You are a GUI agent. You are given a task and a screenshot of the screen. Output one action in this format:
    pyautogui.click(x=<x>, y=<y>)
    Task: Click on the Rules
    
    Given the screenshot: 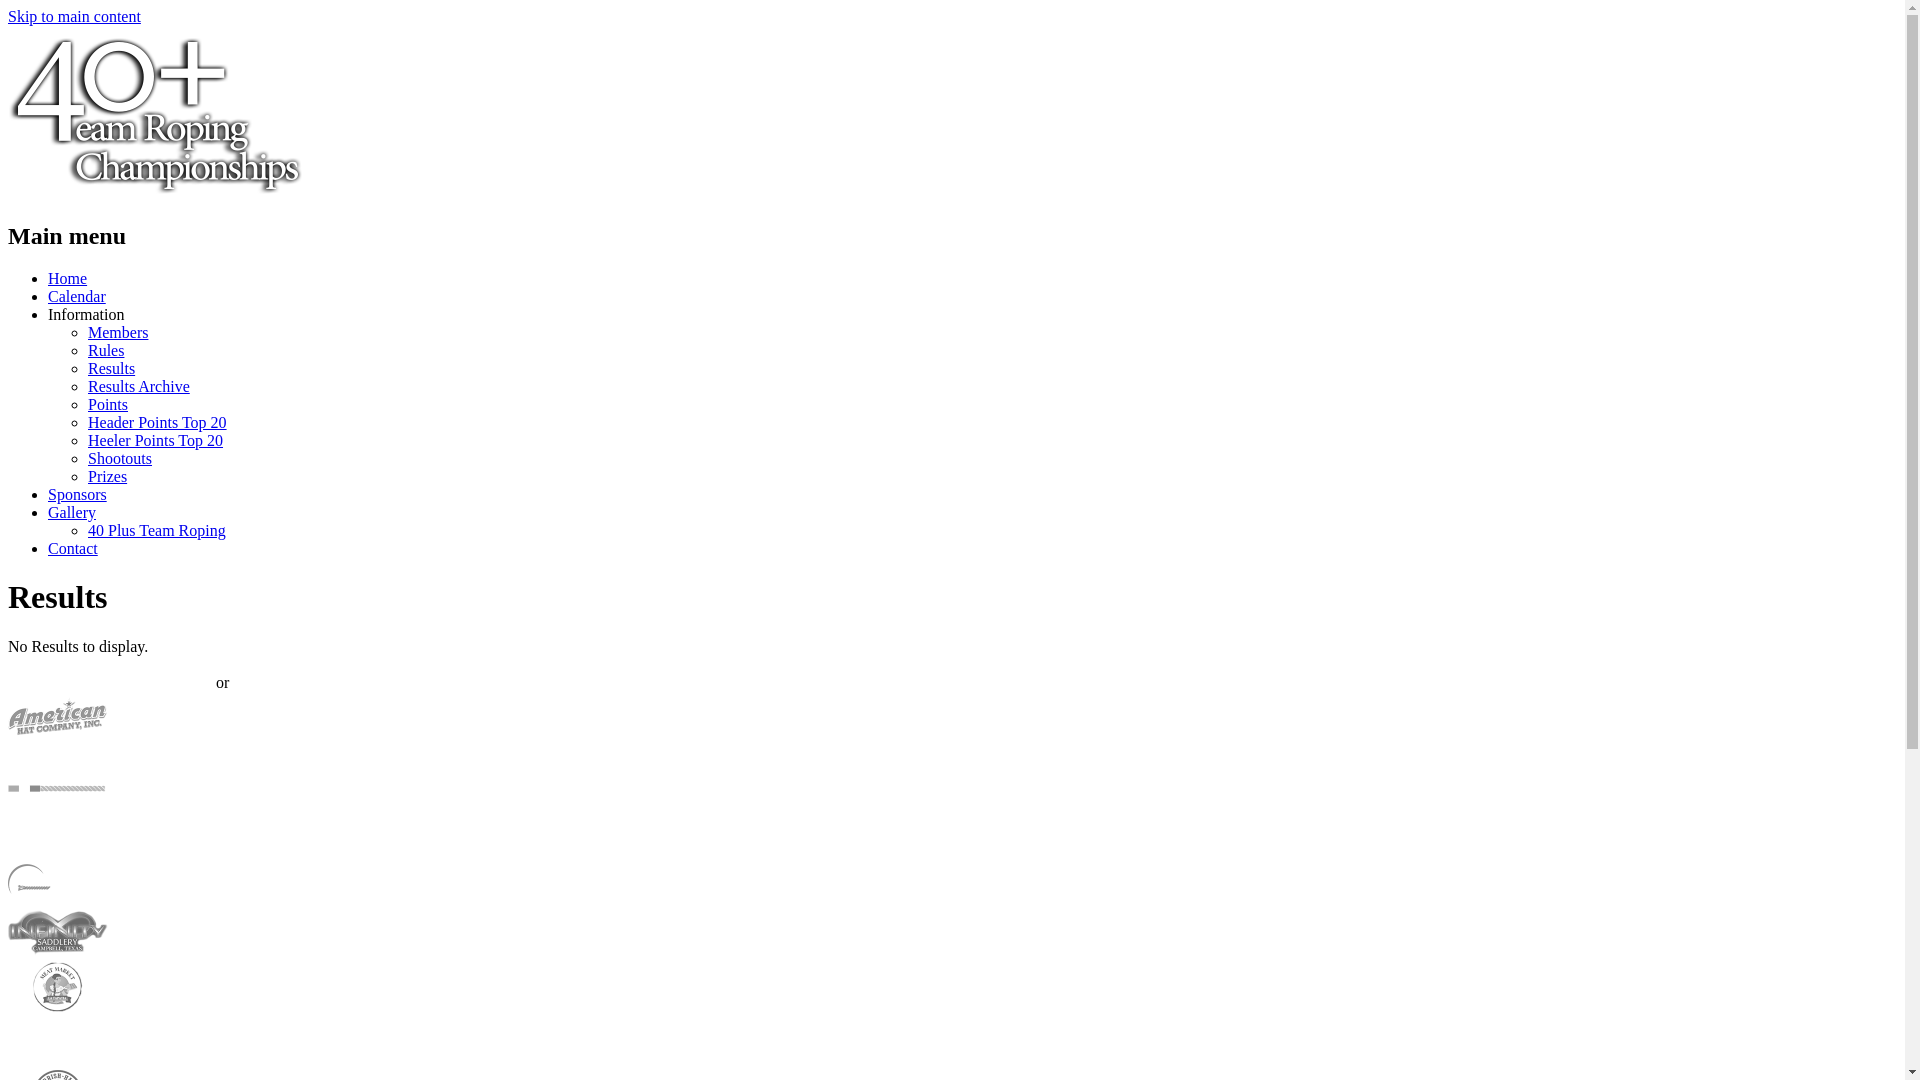 What is the action you would take?
    pyautogui.click(x=106, y=350)
    